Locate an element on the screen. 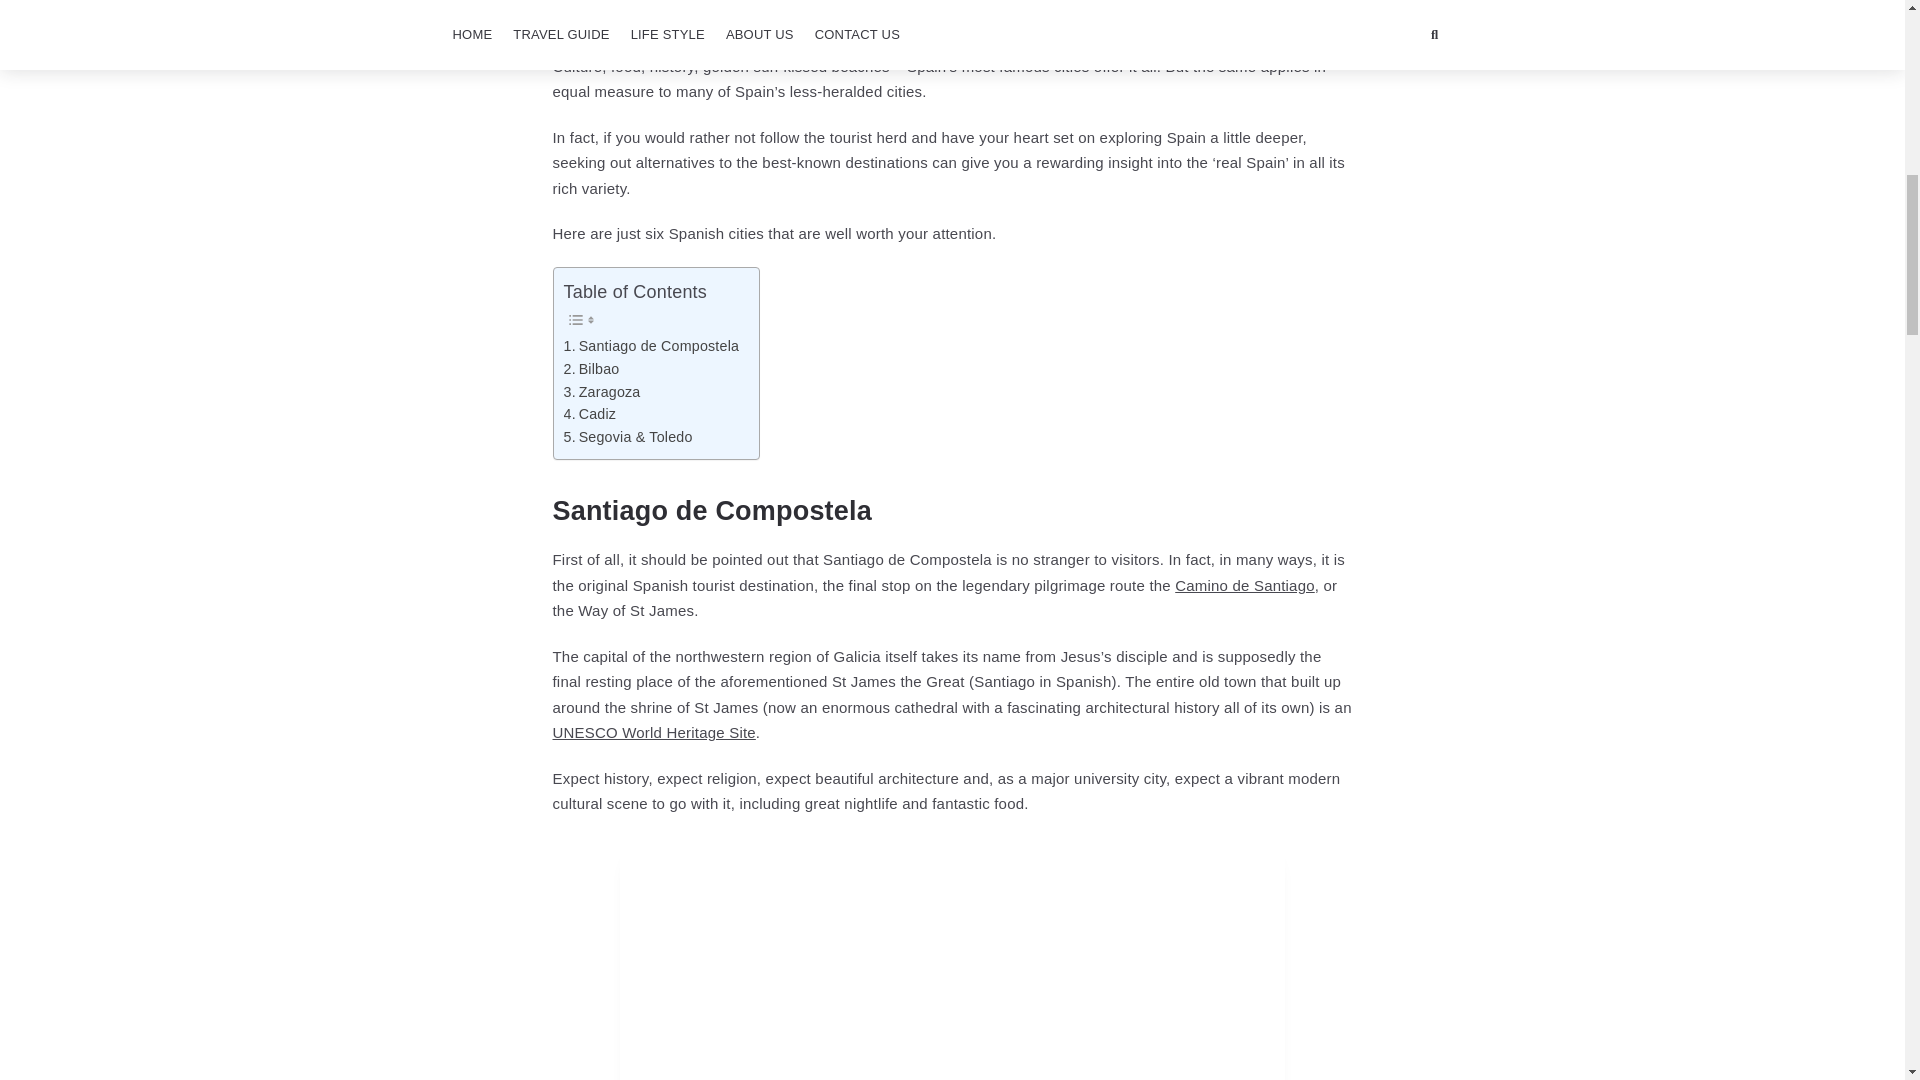  Bilbao is located at coordinates (592, 369).